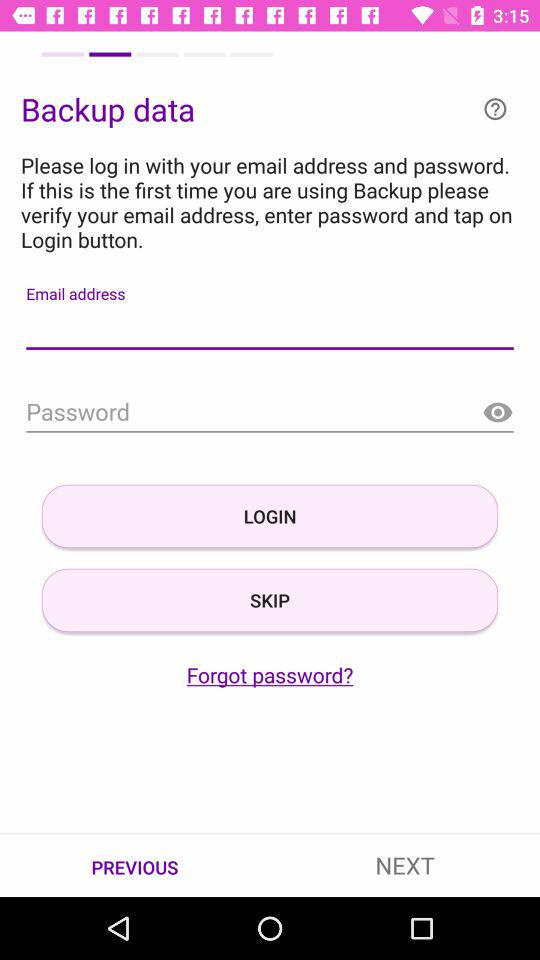  Describe the element at coordinates (270, 328) in the screenshot. I see `blank space` at that location.